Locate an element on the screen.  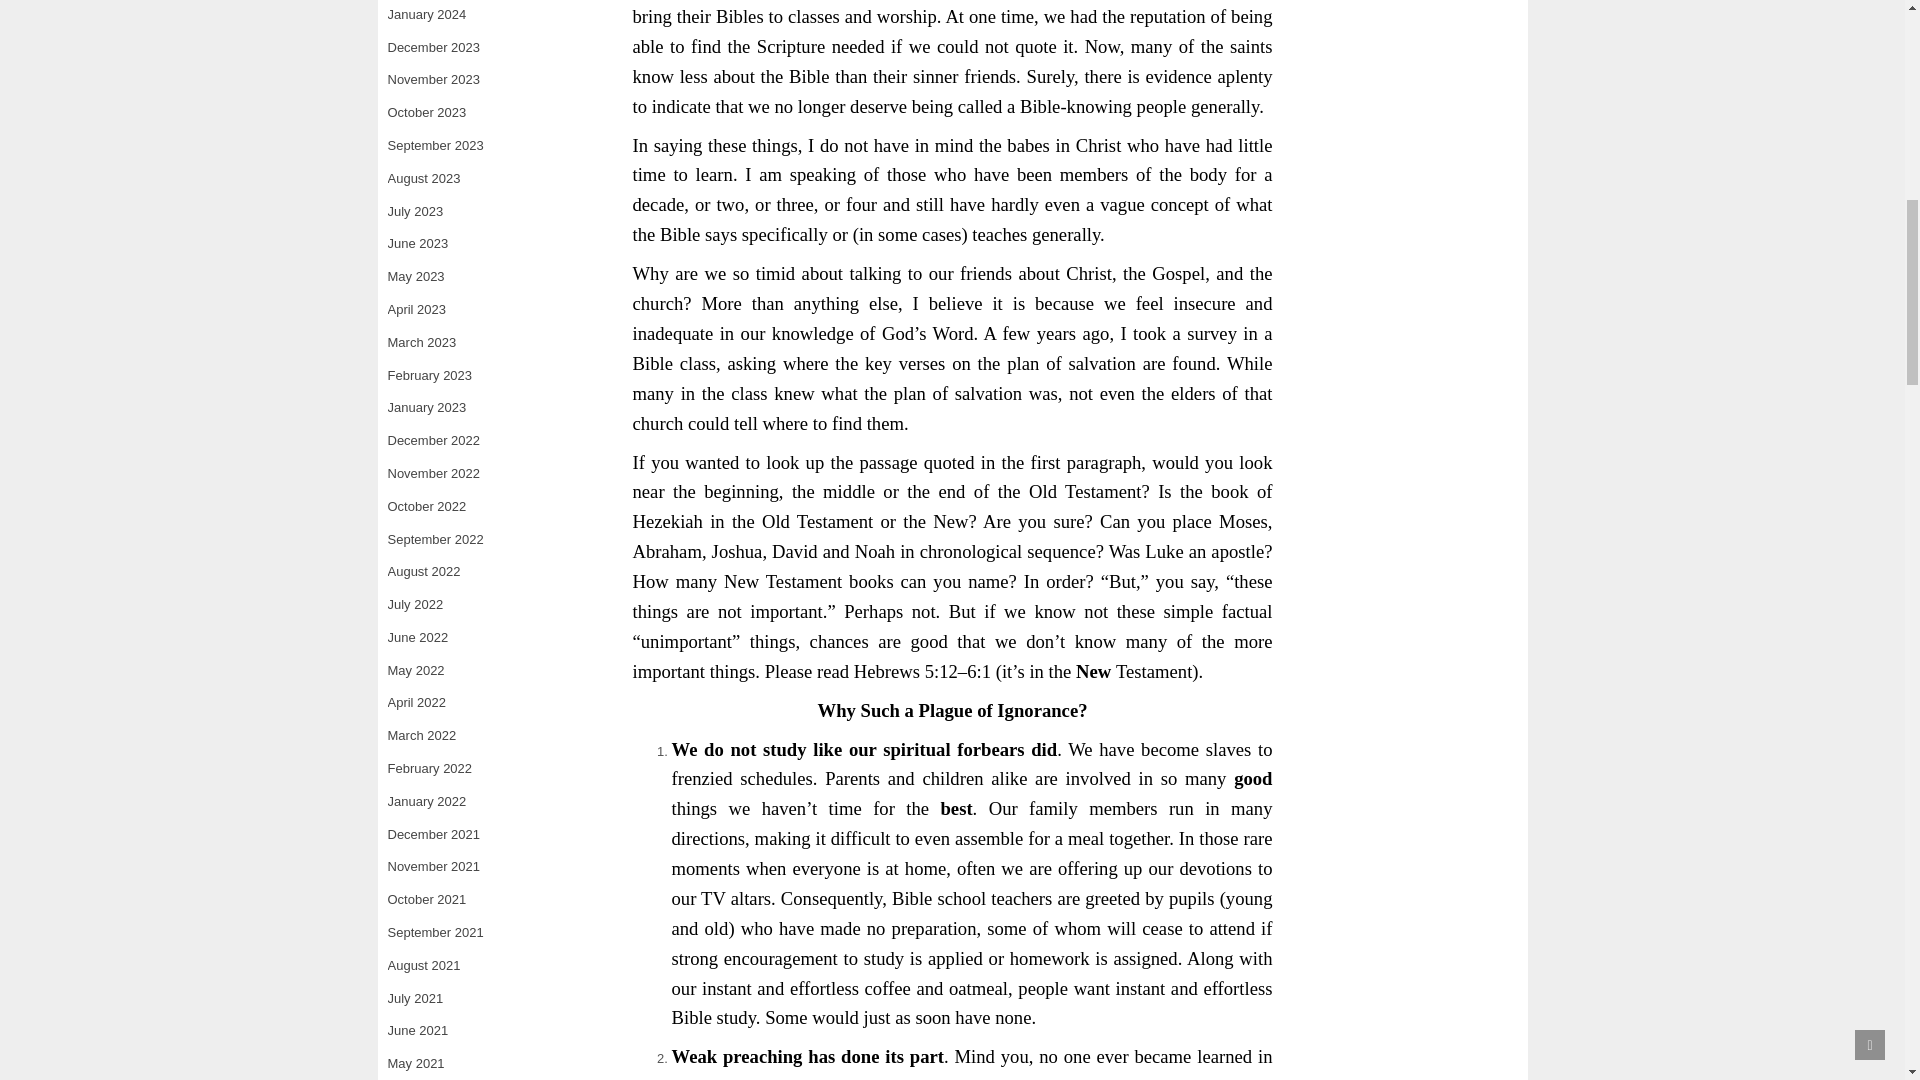
January 2024 is located at coordinates (426, 14).